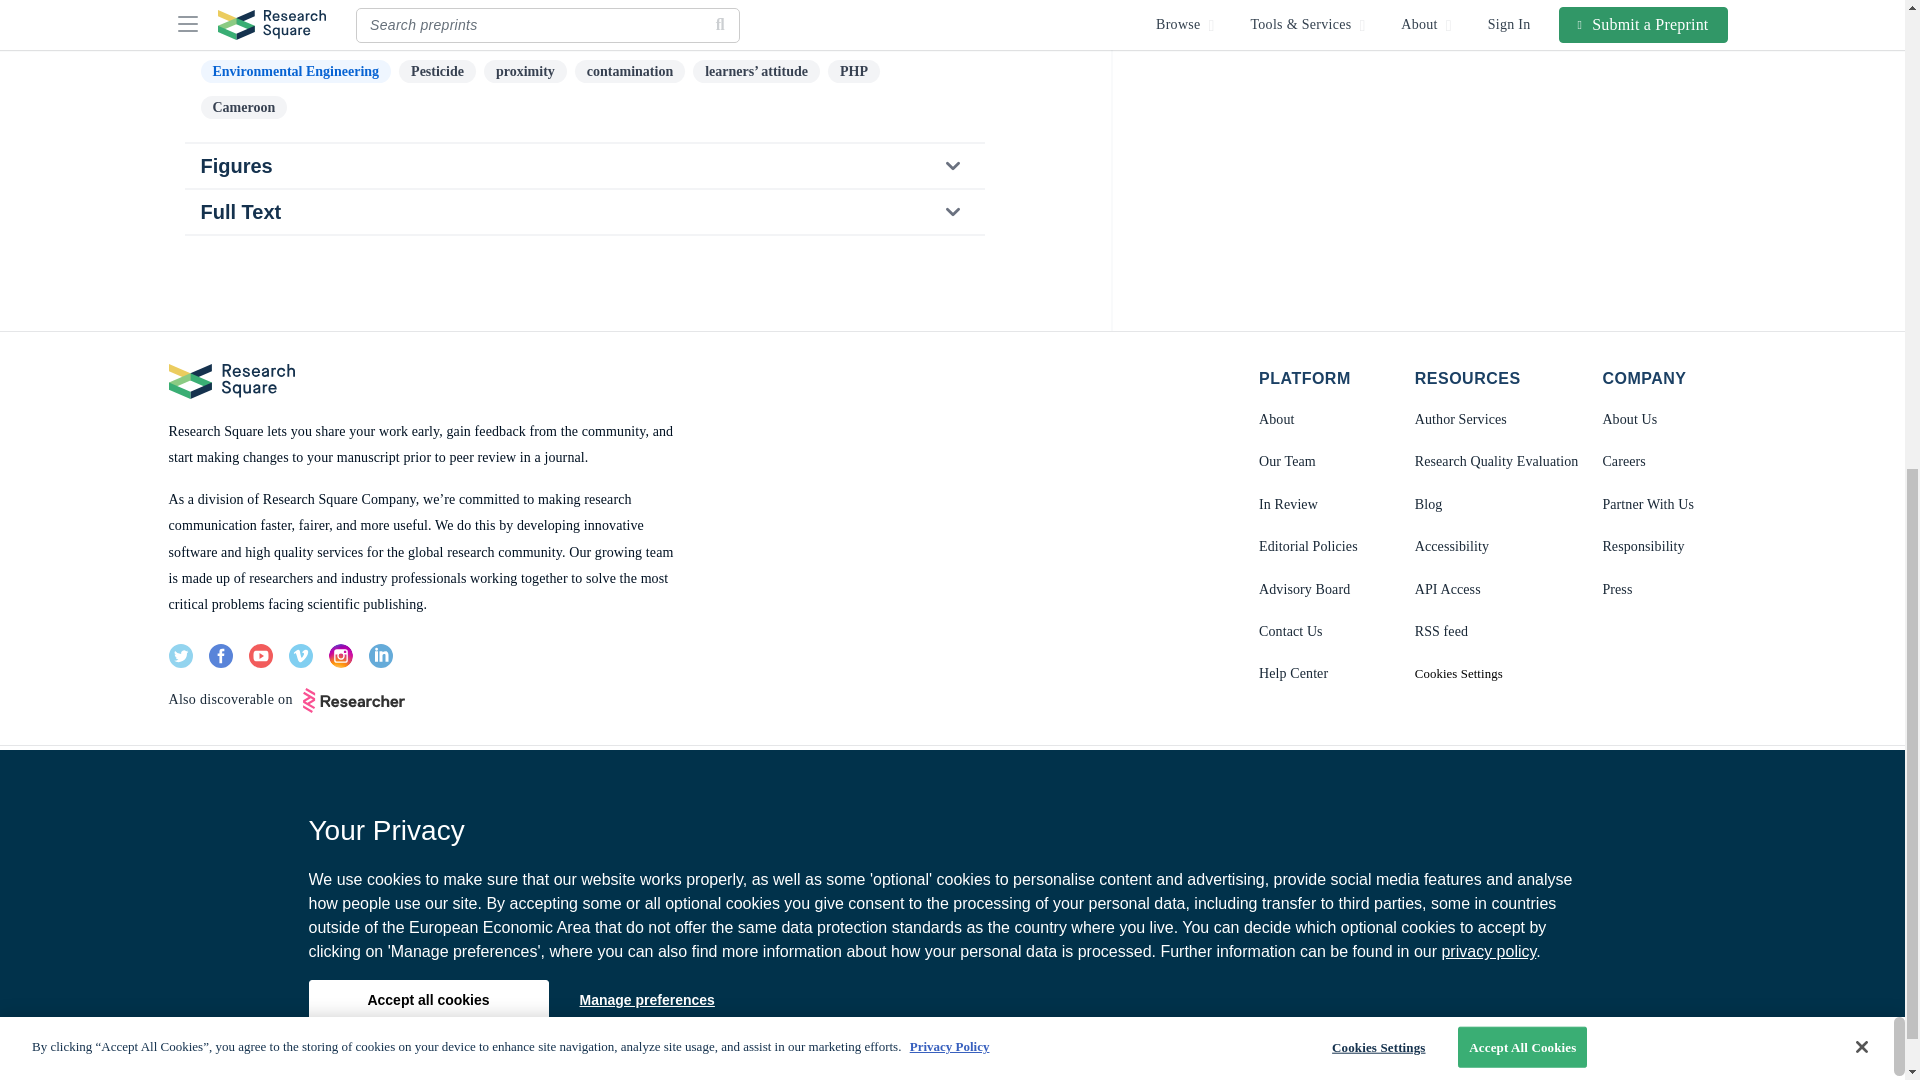  What do you see at coordinates (427, 139) in the screenshot?
I see `Accept all cookies` at bounding box center [427, 139].